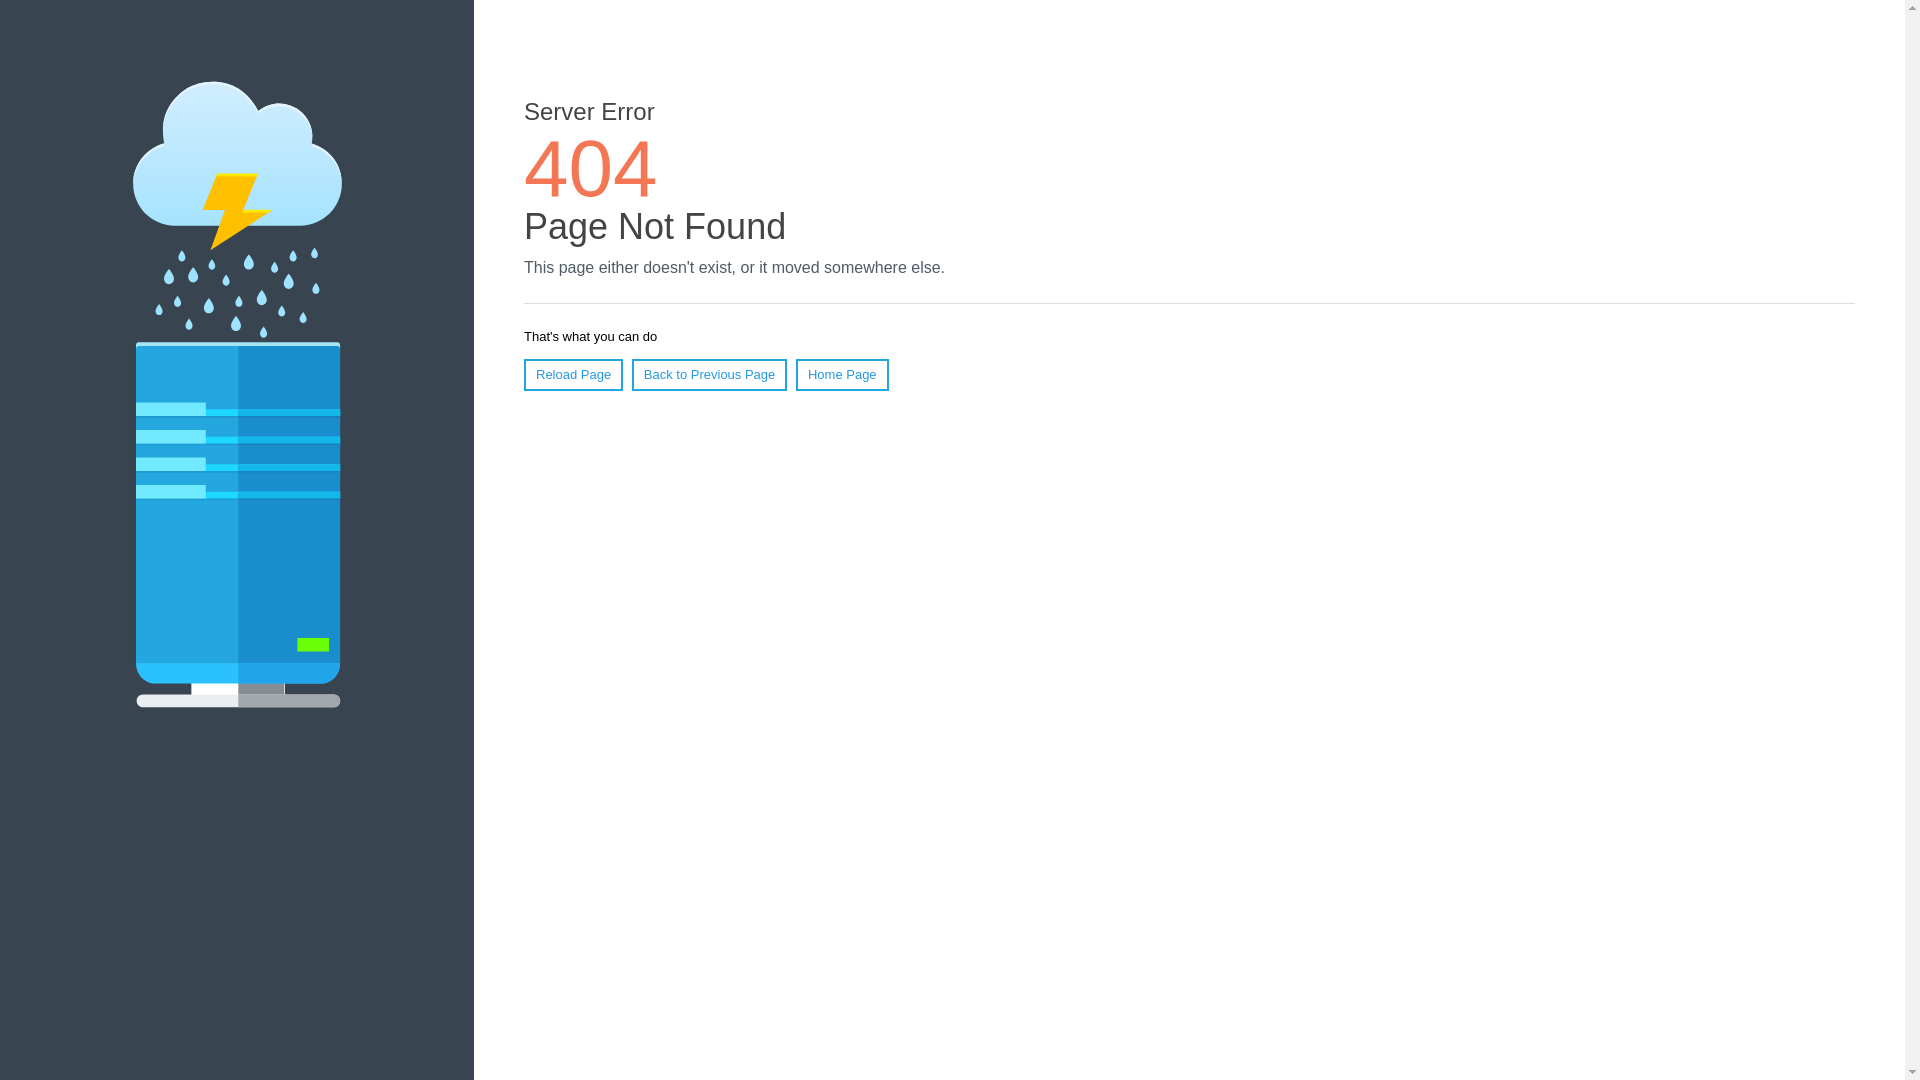 The image size is (1920, 1080). What do you see at coordinates (574, 375) in the screenshot?
I see `Reload Page` at bounding box center [574, 375].